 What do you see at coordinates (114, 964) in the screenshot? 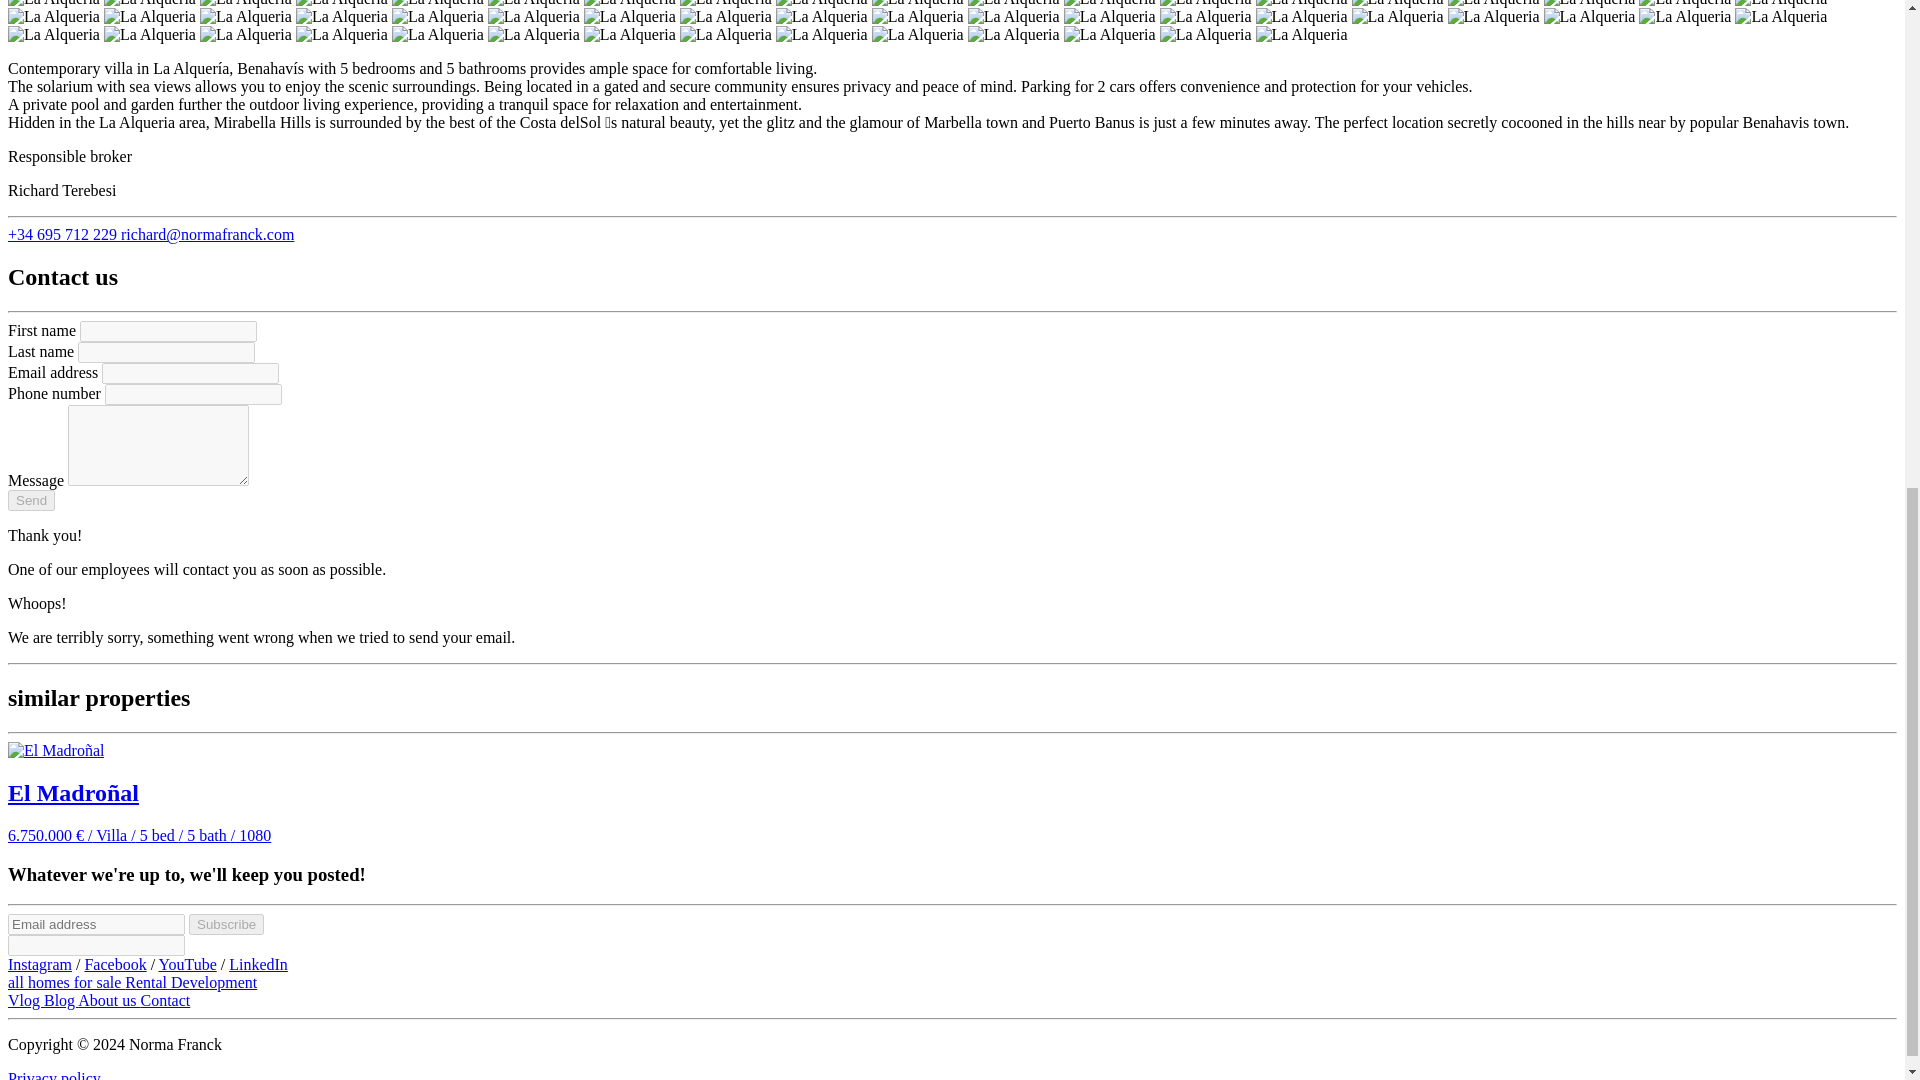
I see `Facebook` at bounding box center [114, 964].